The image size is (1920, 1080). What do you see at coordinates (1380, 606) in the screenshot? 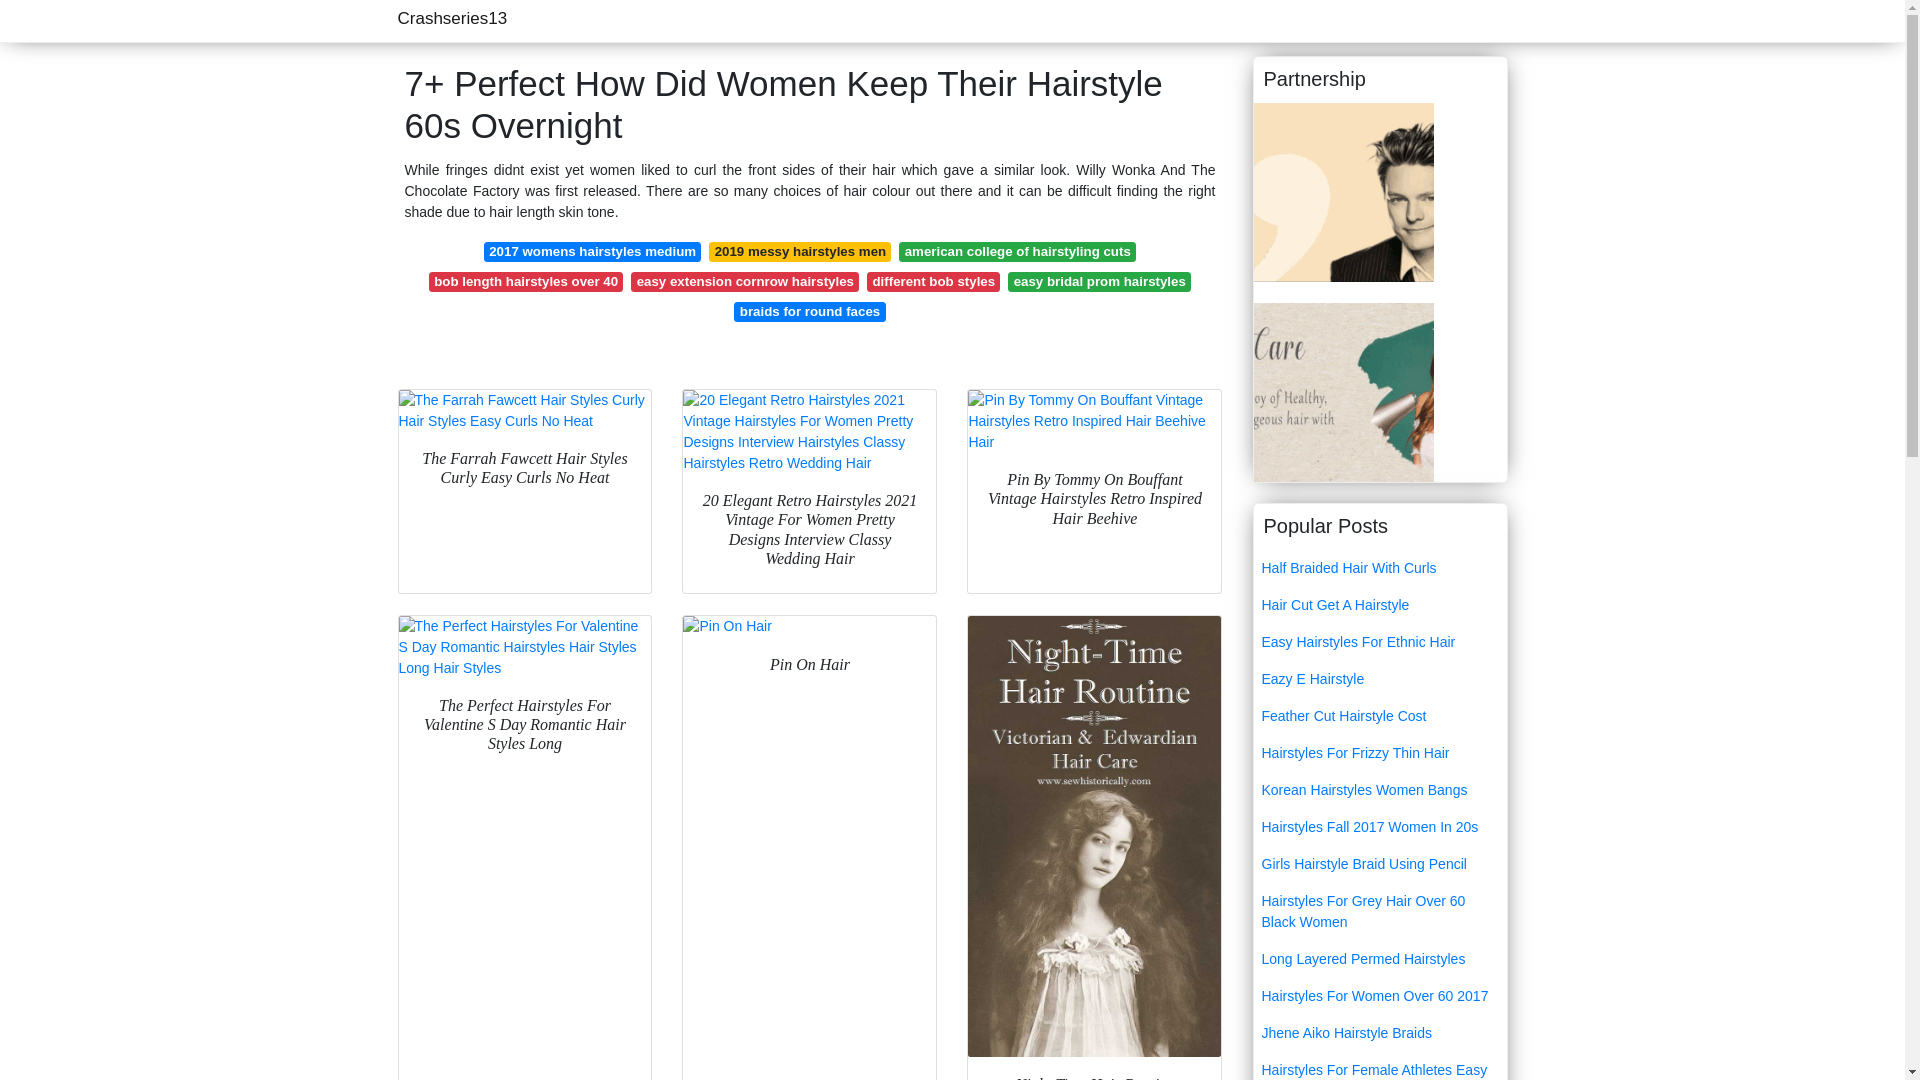
I see `Hair Cut Get A Hairstyle` at bounding box center [1380, 606].